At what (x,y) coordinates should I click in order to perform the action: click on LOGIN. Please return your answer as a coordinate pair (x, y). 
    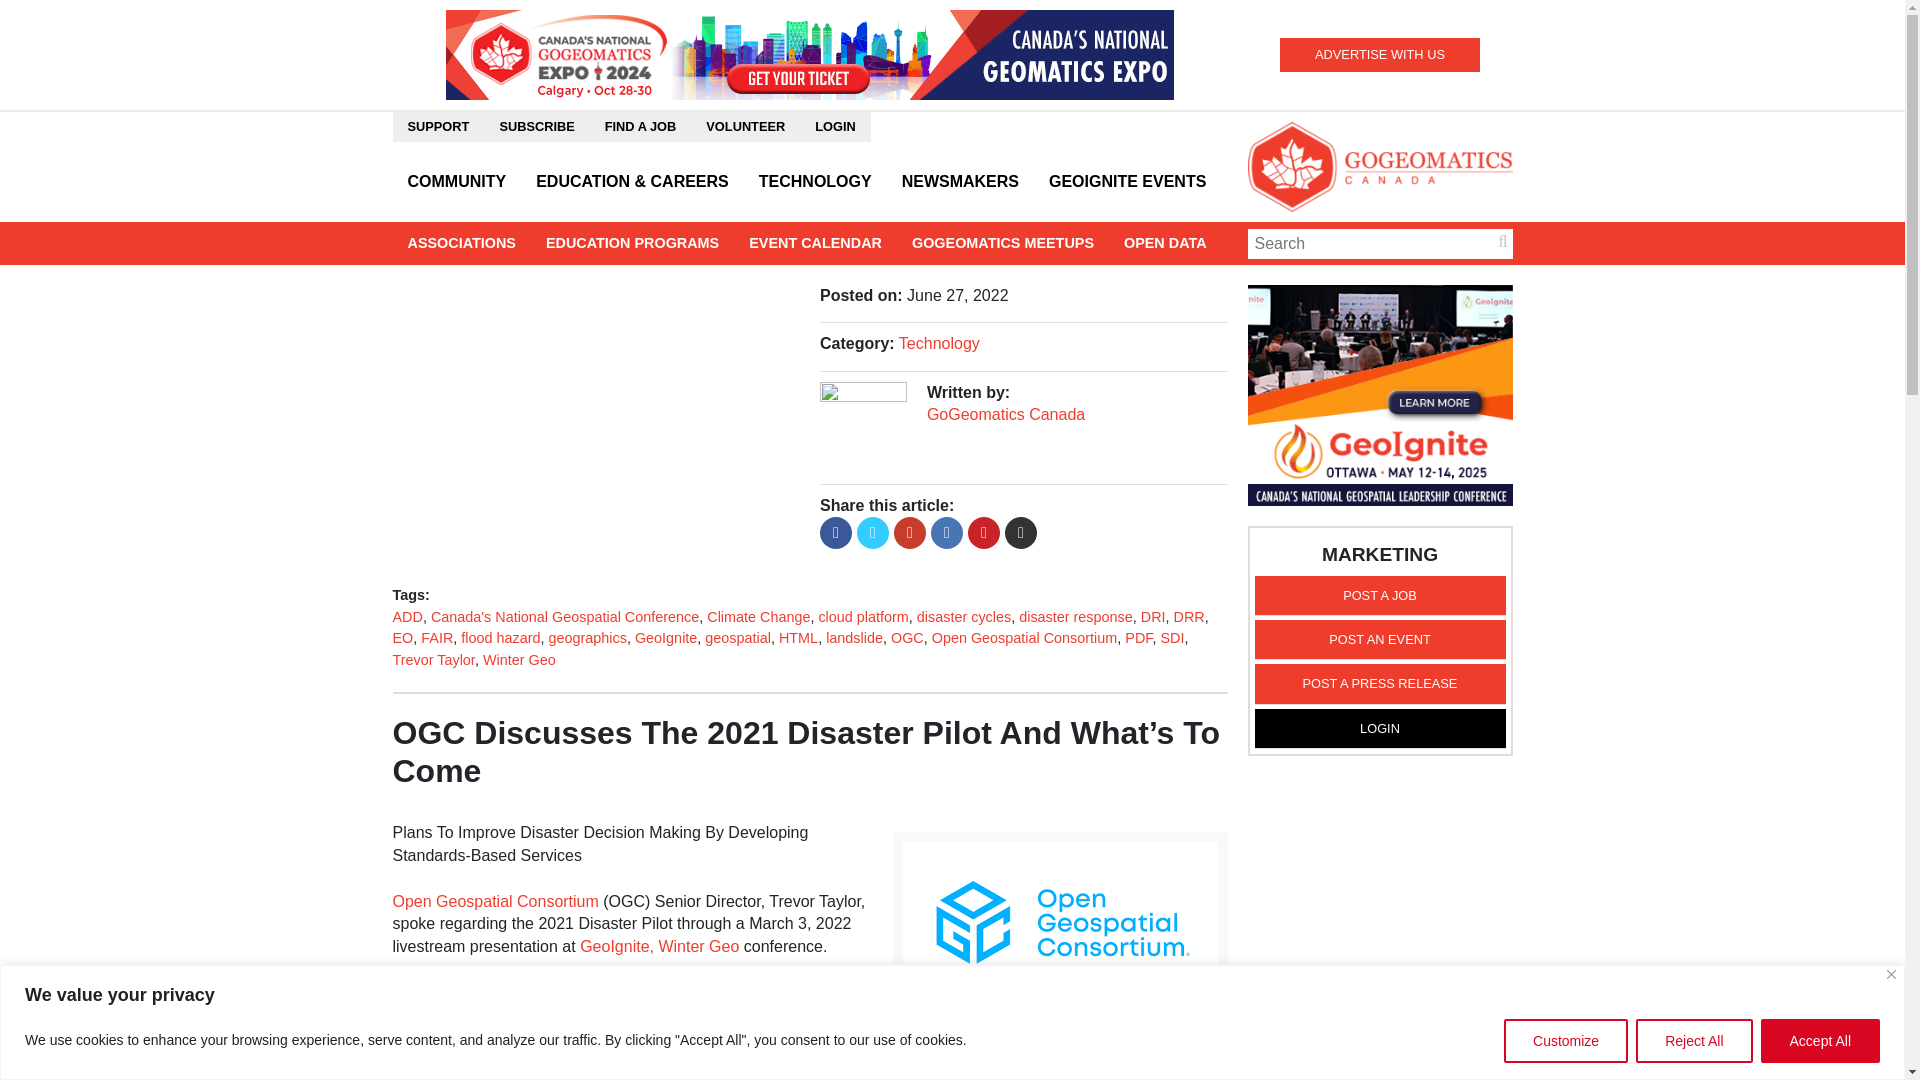
    Looking at the image, I should click on (836, 126).